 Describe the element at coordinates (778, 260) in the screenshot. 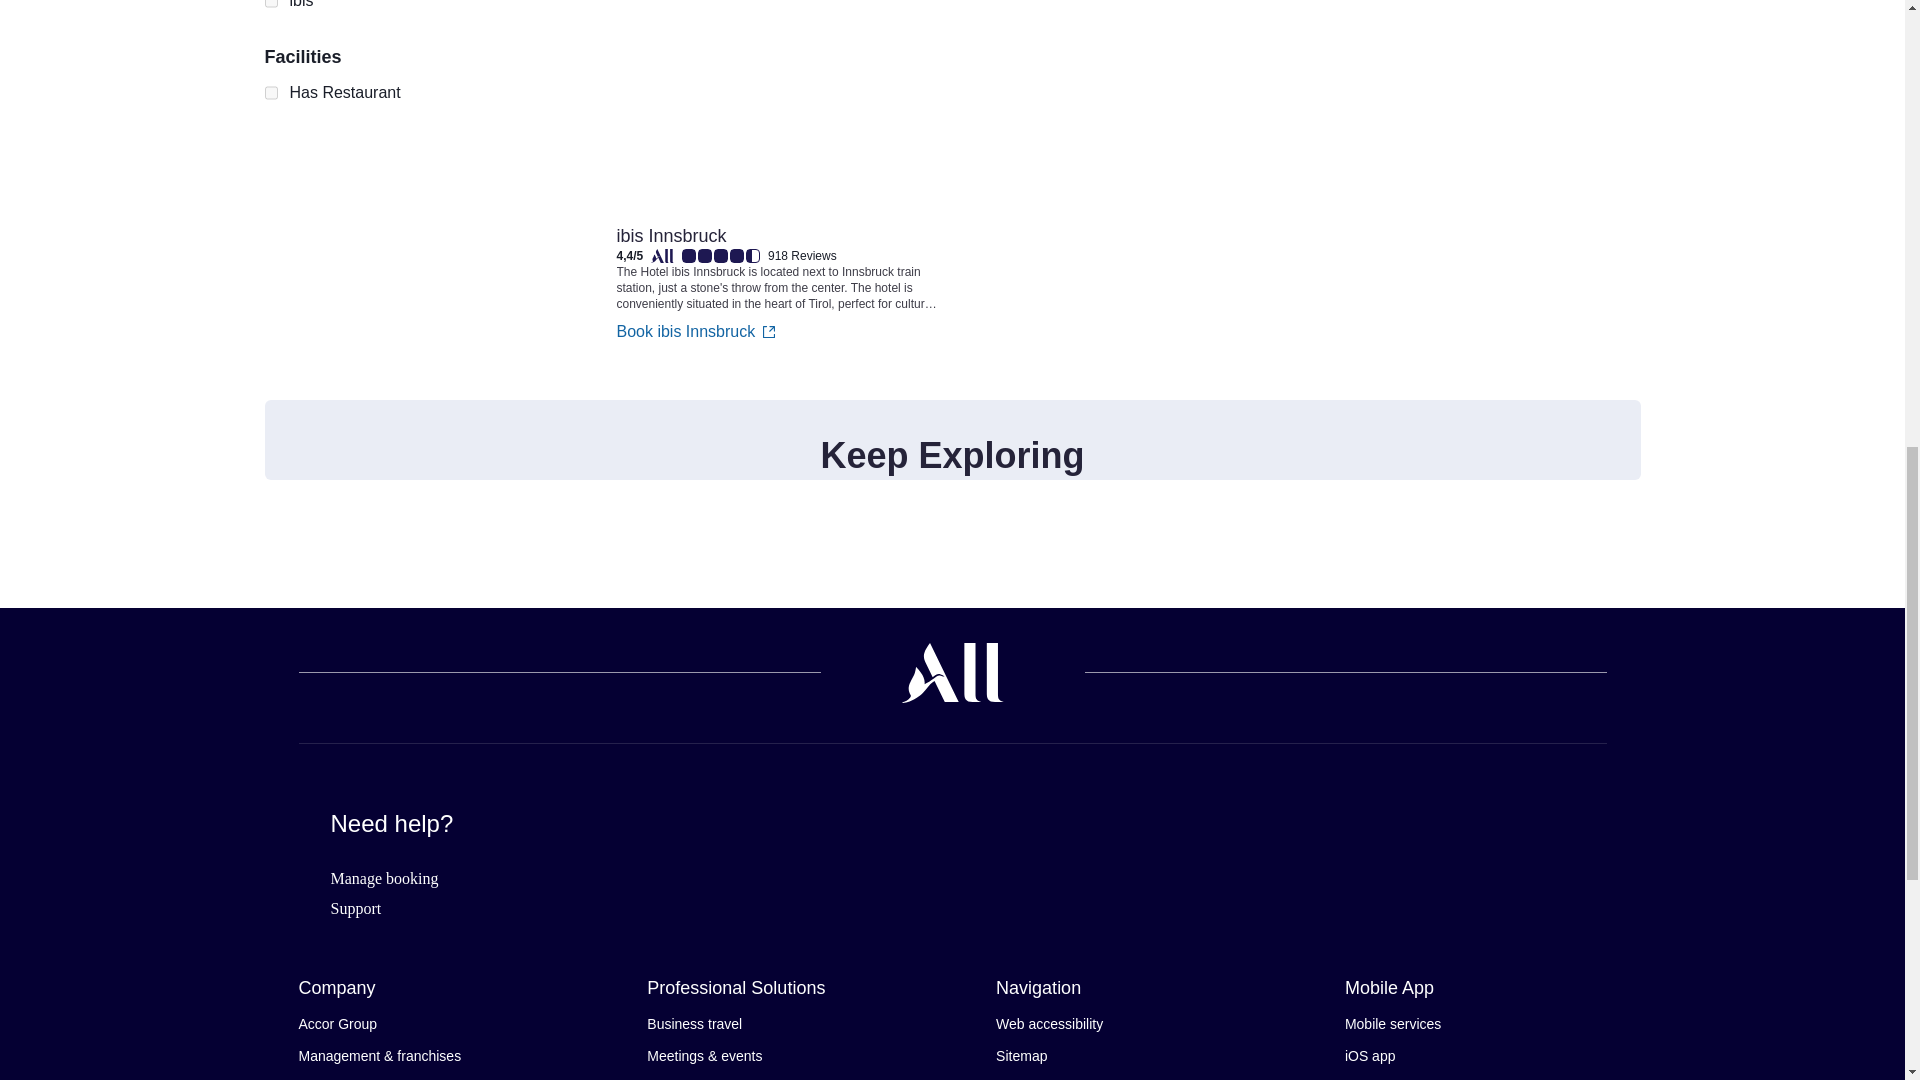

I see `Link opens in a new tab` at that location.